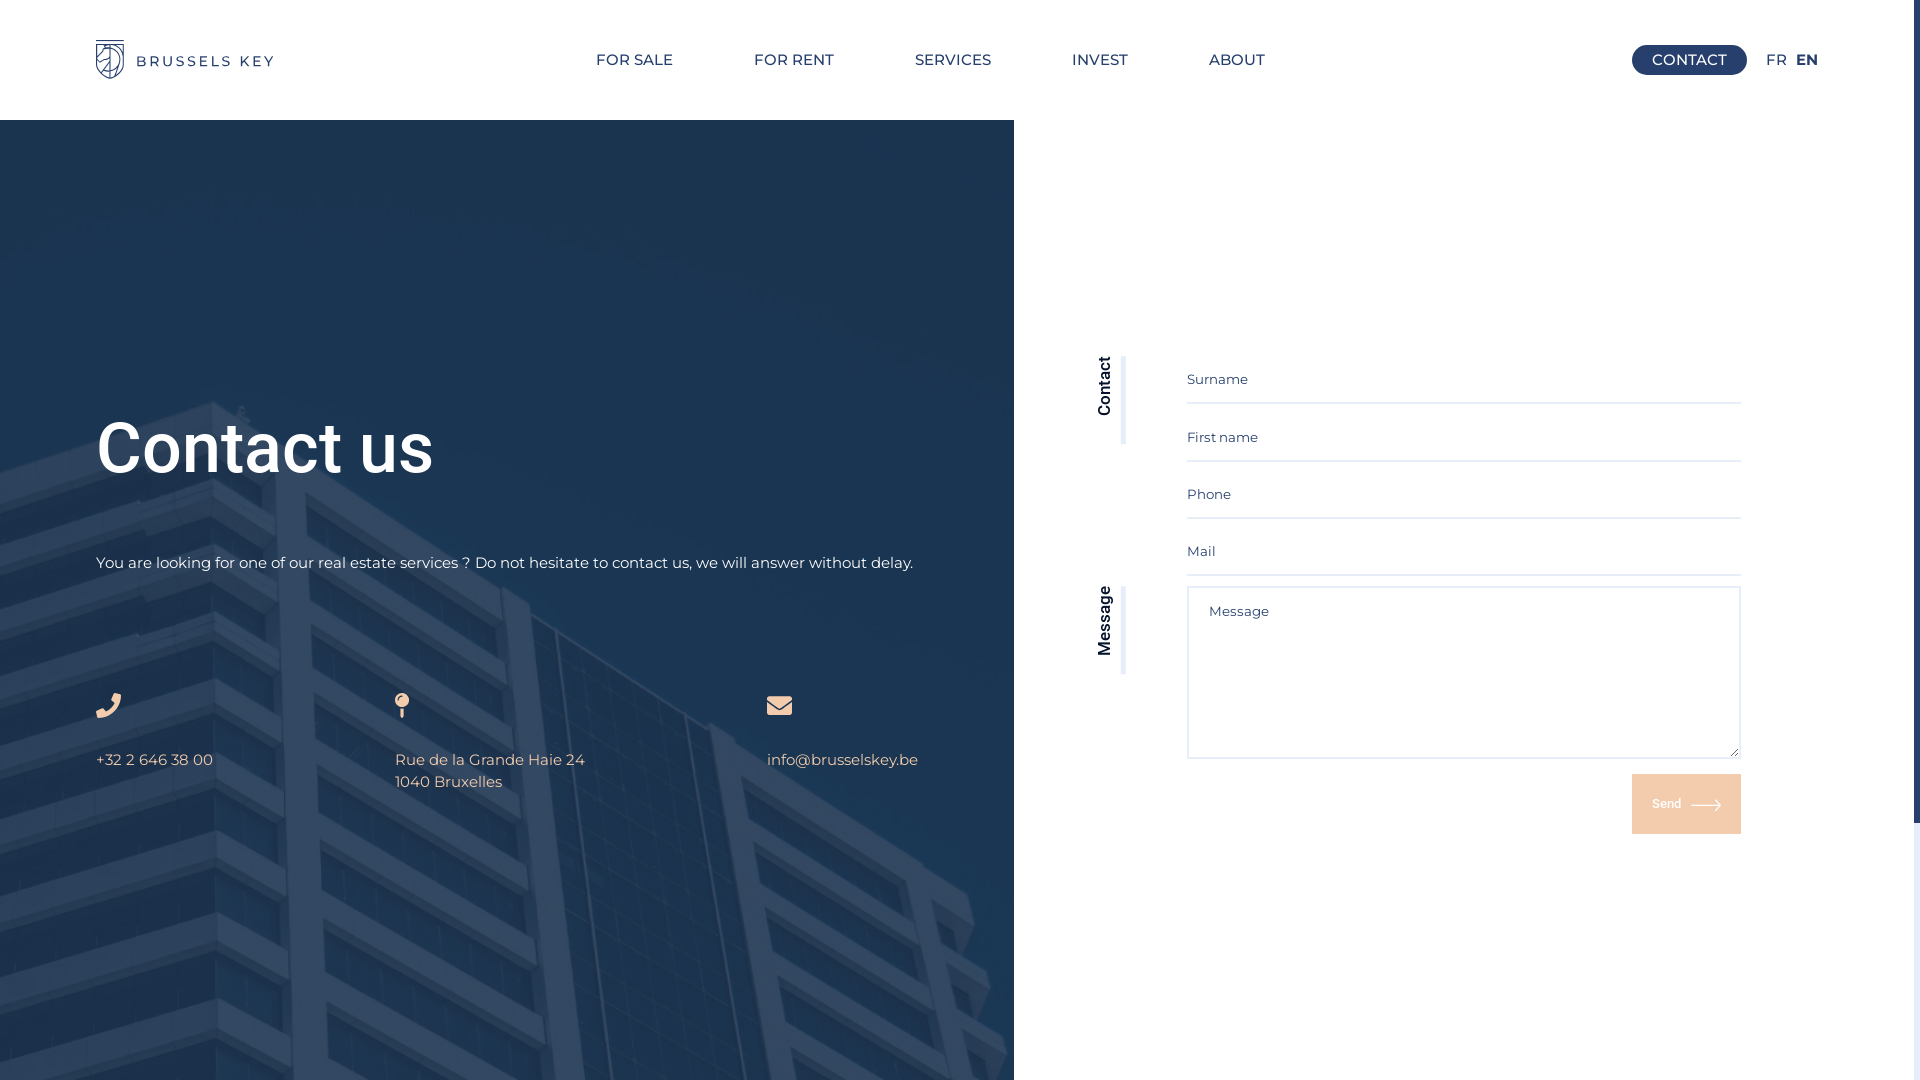 Image resolution: width=1920 pixels, height=1080 pixels. What do you see at coordinates (1237, 60) in the screenshot?
I see `ABOUT` at bounding box center [1237, 60].